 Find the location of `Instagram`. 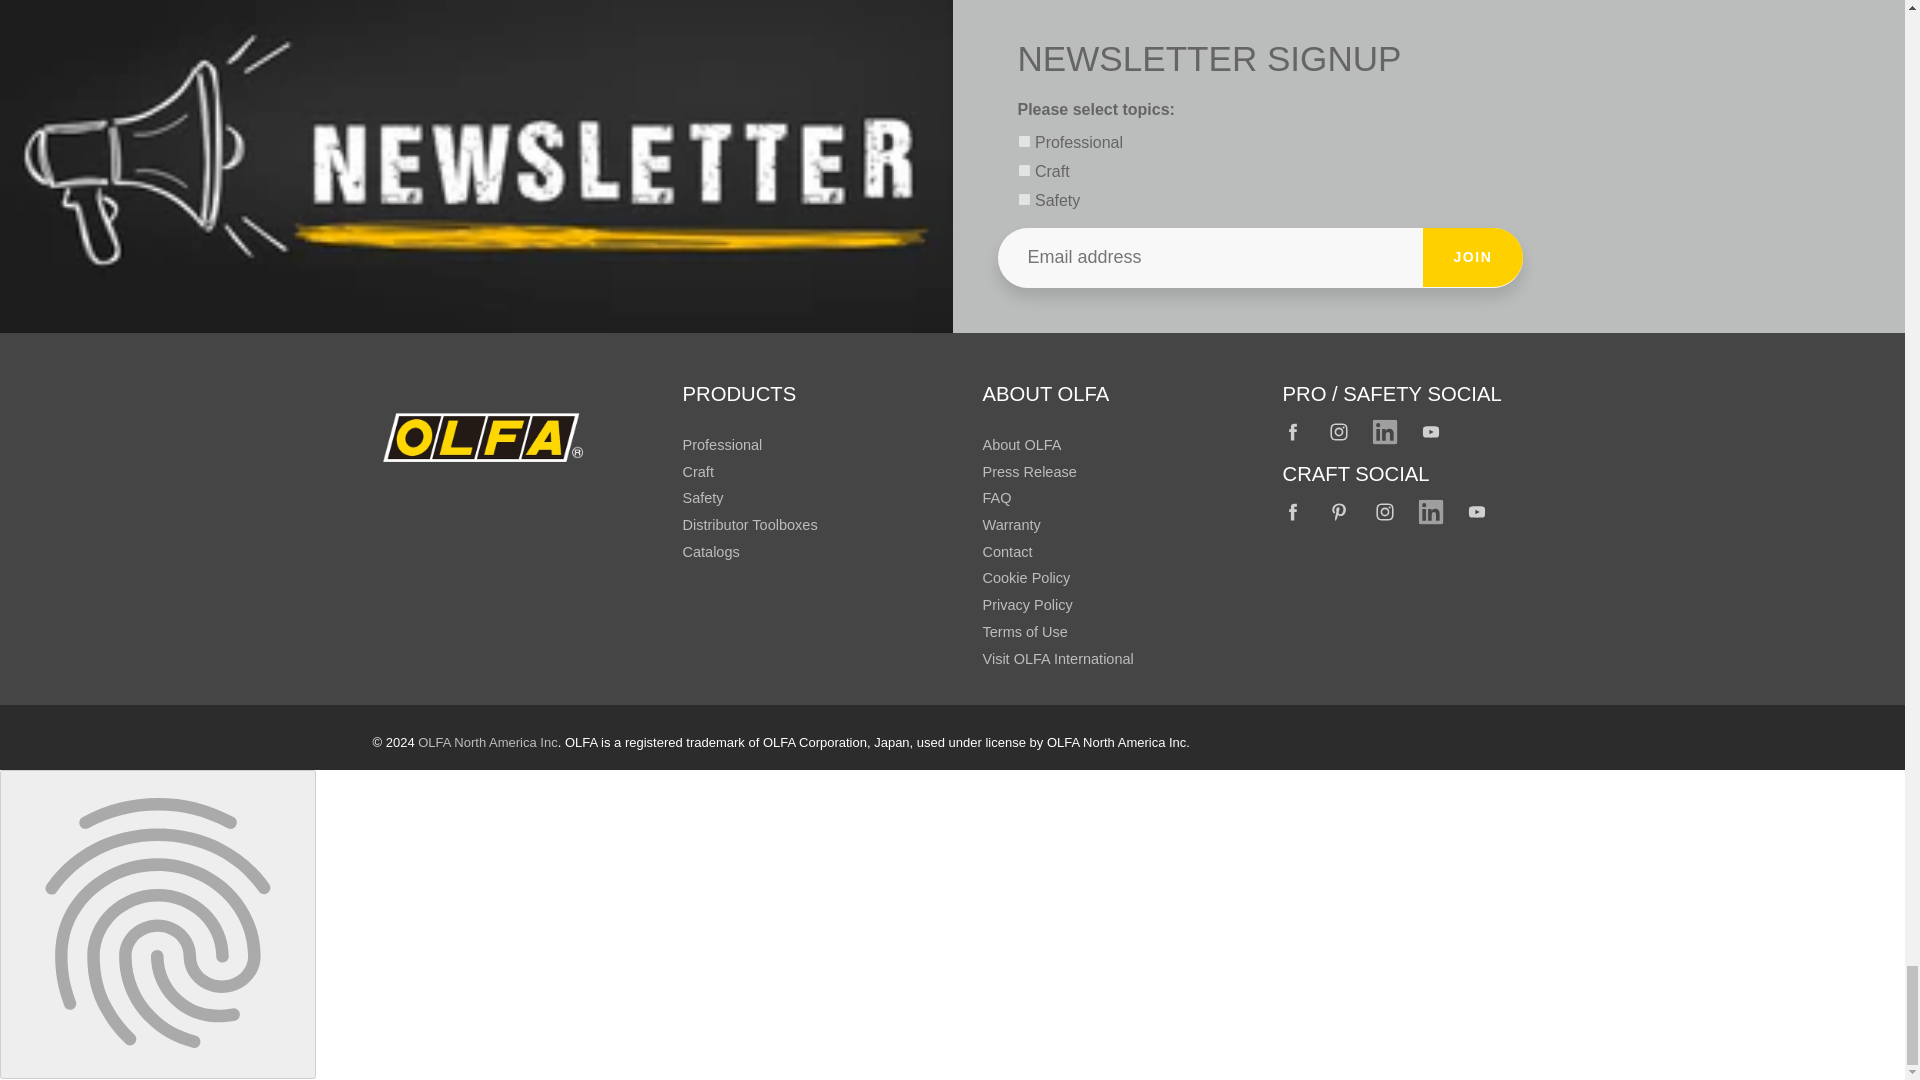

Instagram is located at coordinates (1385, 512).